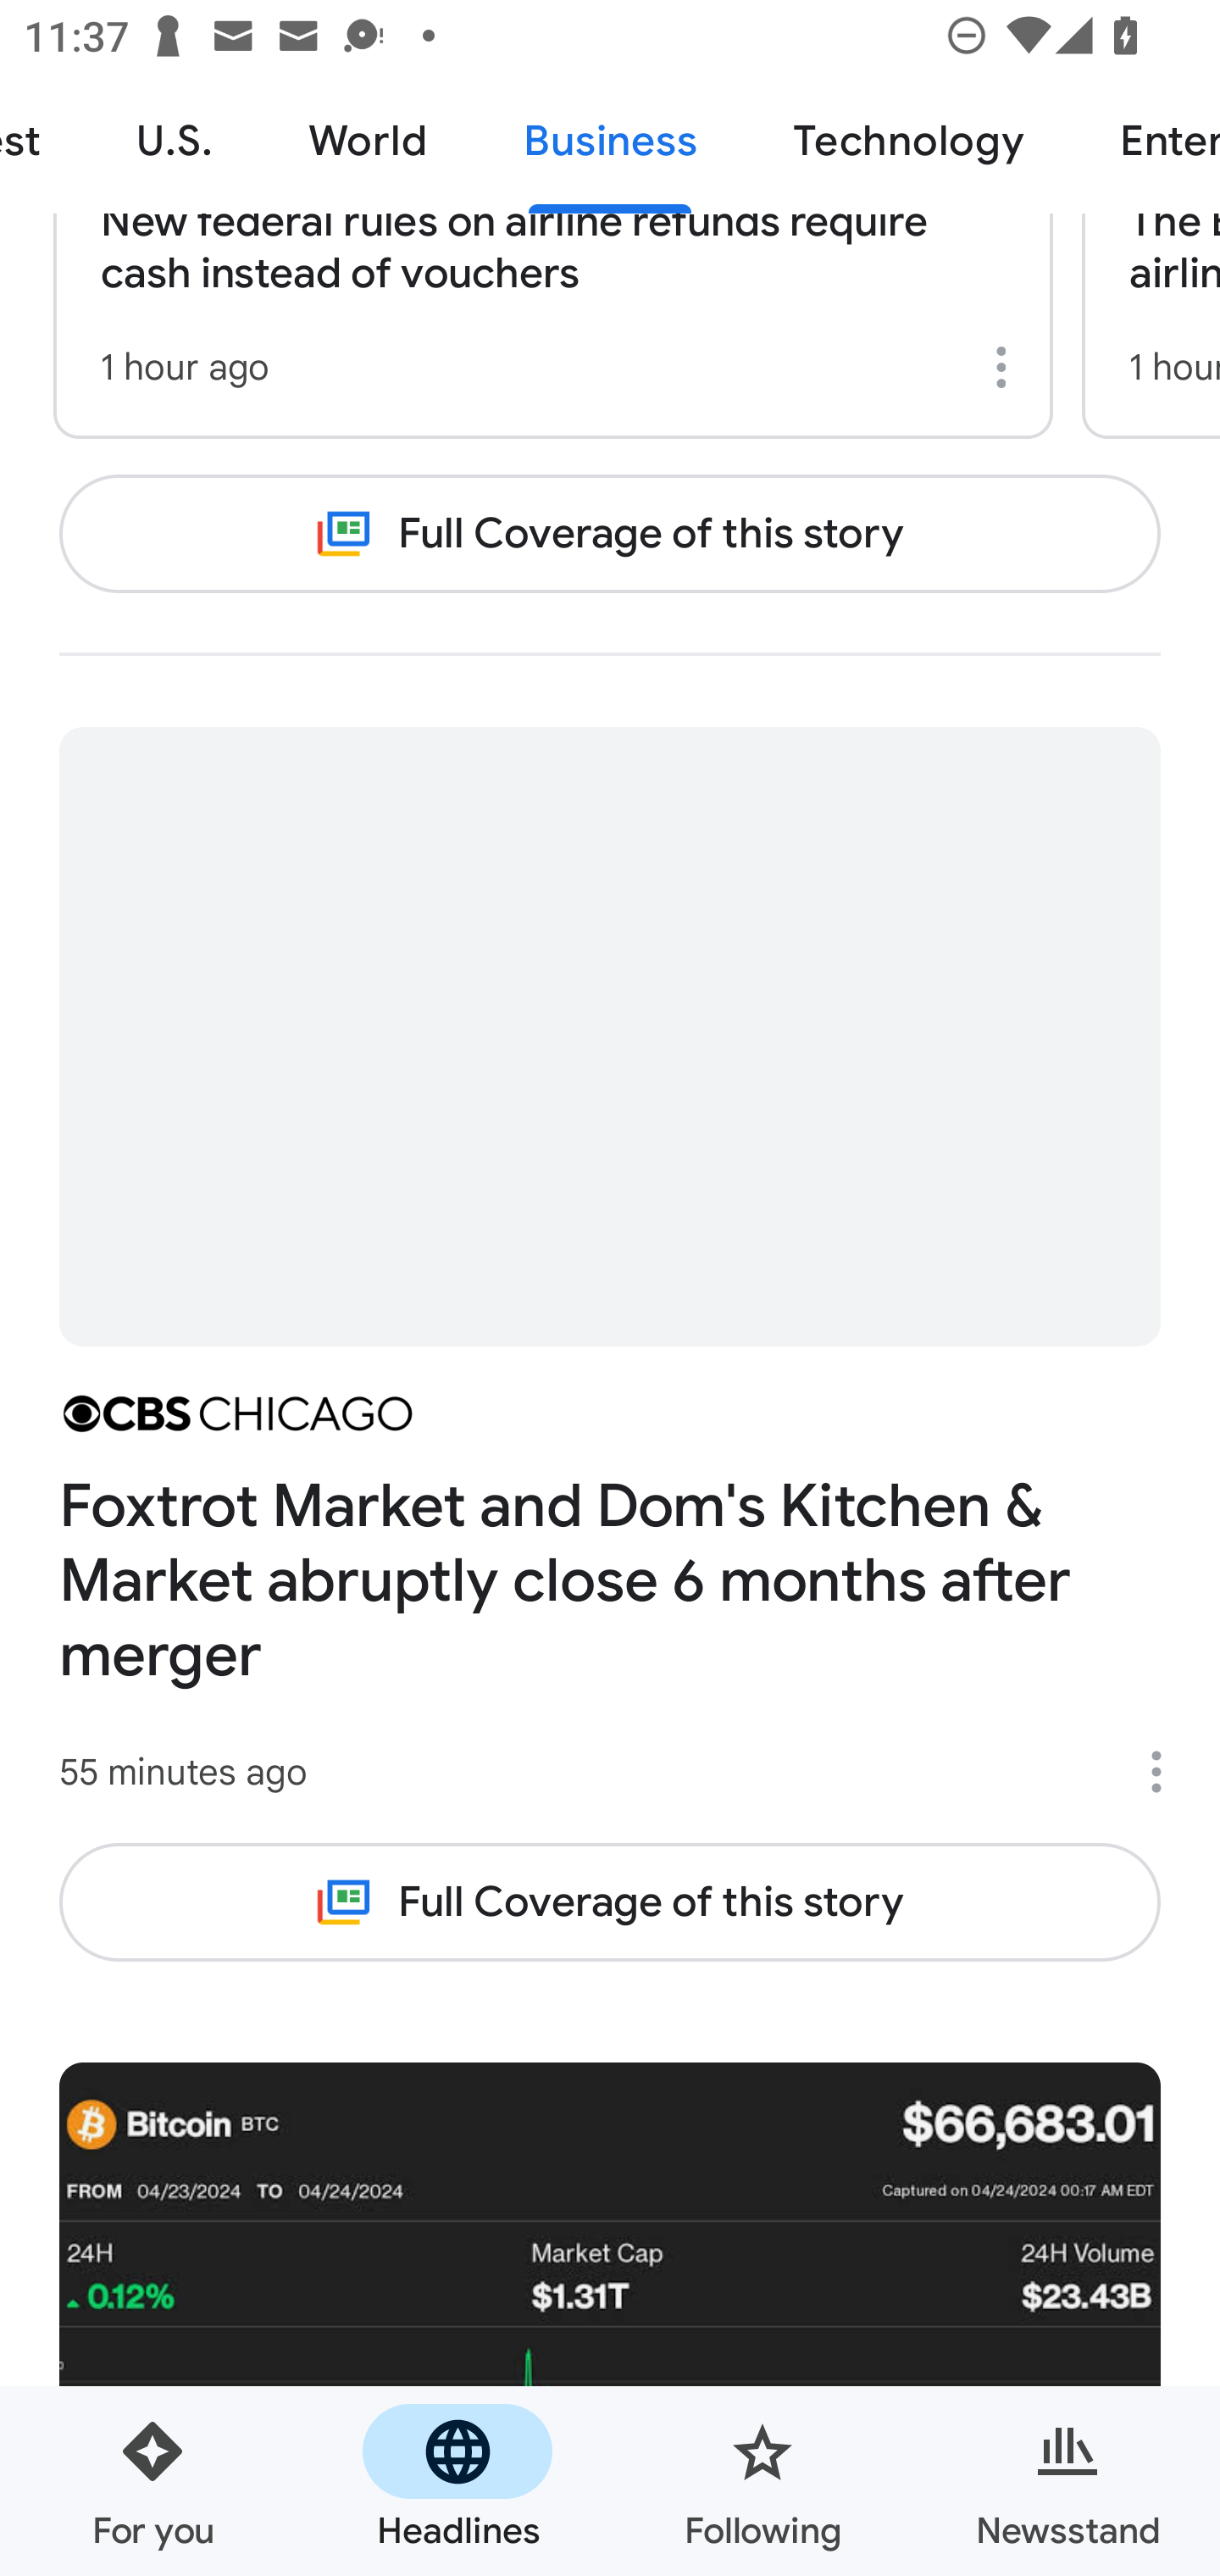 Image resolution: width=1220 pixels, height=2576 pixels. I want to click on World, so click(368, 142).